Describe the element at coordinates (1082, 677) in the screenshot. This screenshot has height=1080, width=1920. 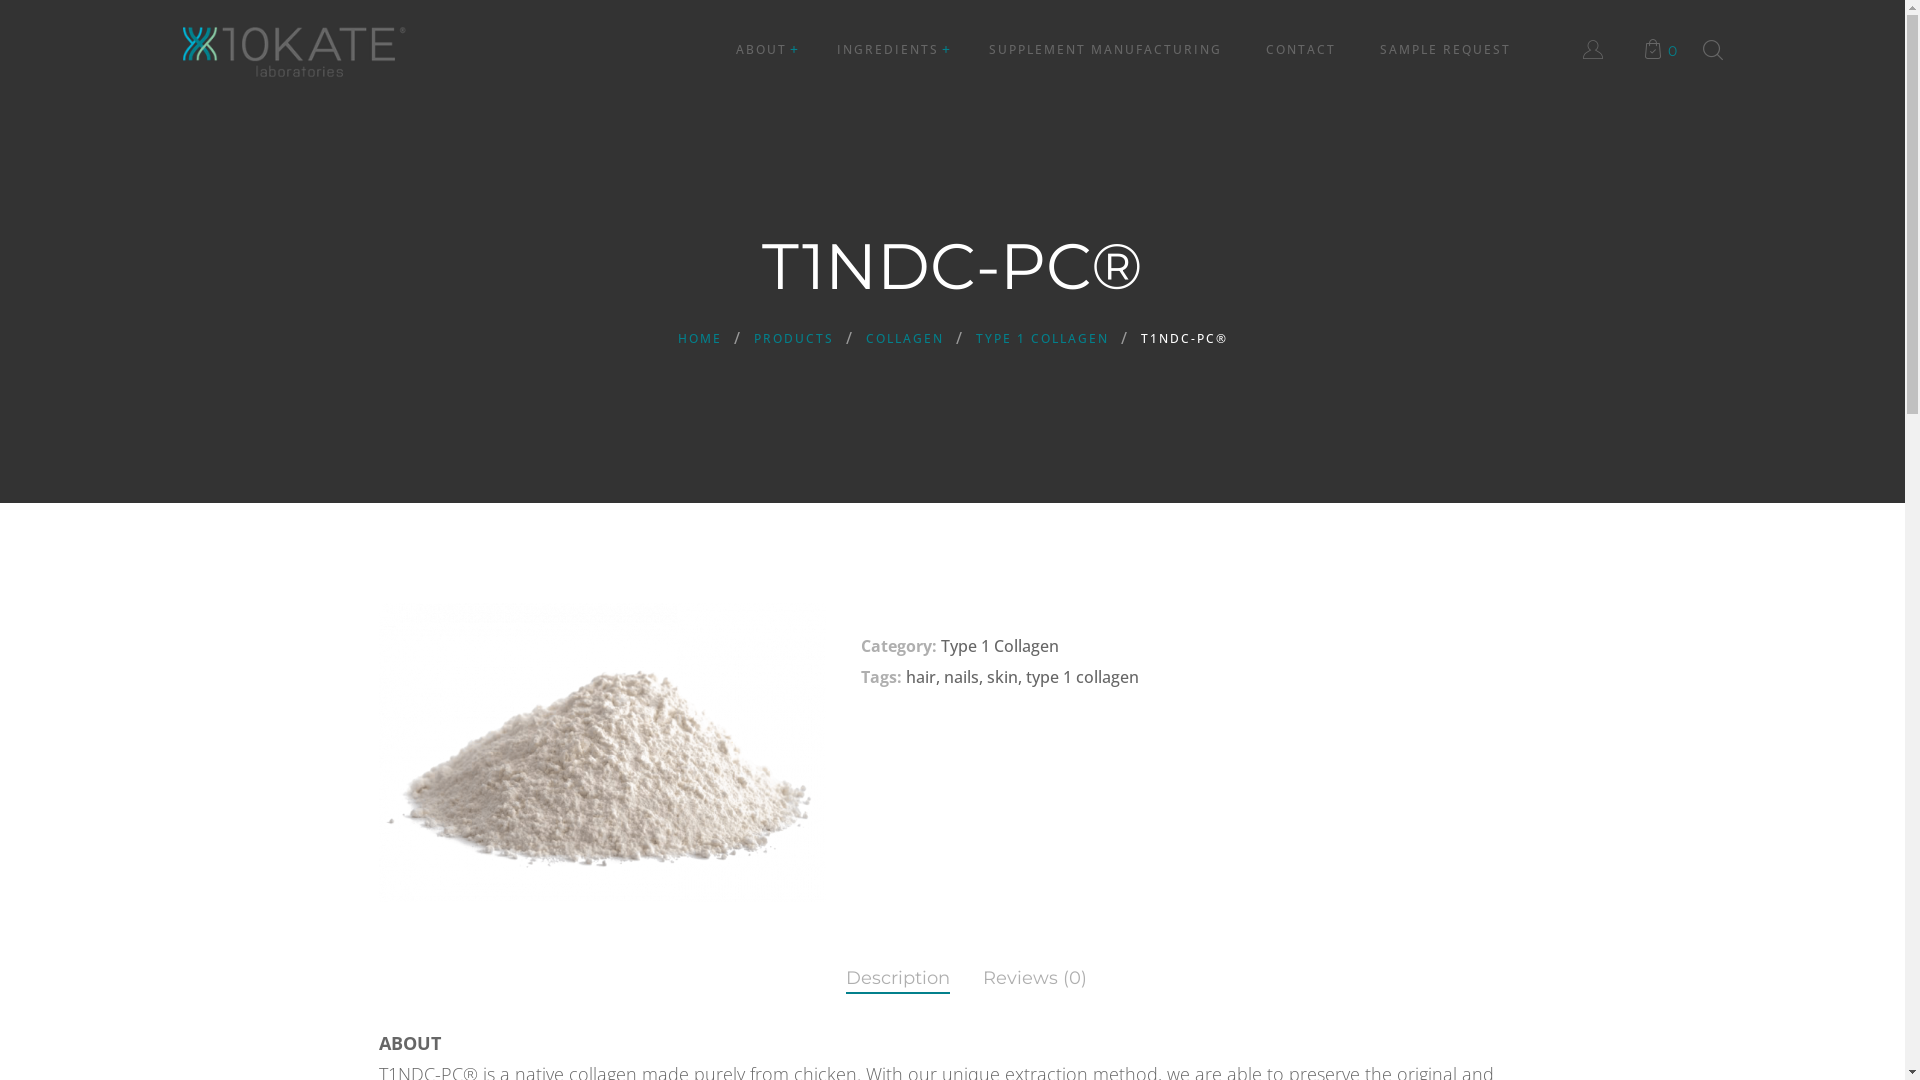
I see `type 1 collagen` at that location.